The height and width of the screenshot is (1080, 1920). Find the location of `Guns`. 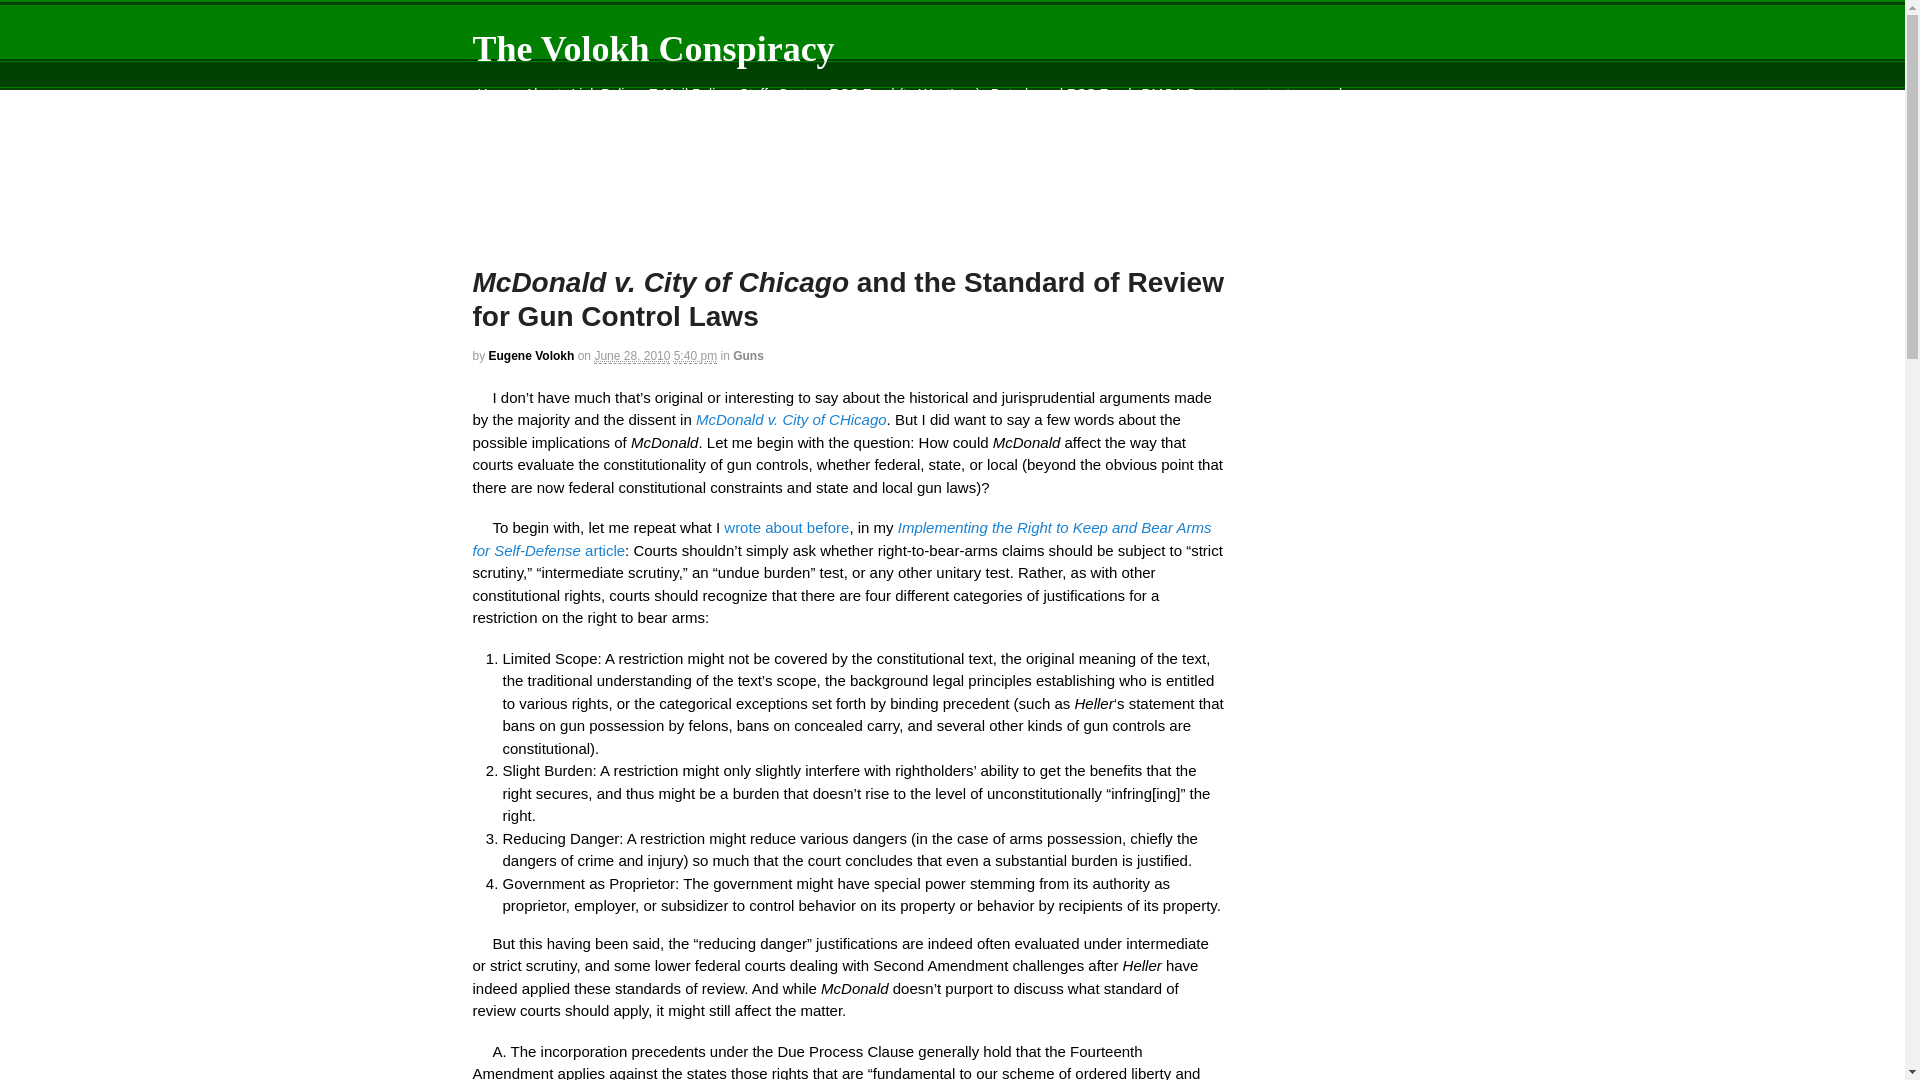

Guns is located at coordinates (748, 355).